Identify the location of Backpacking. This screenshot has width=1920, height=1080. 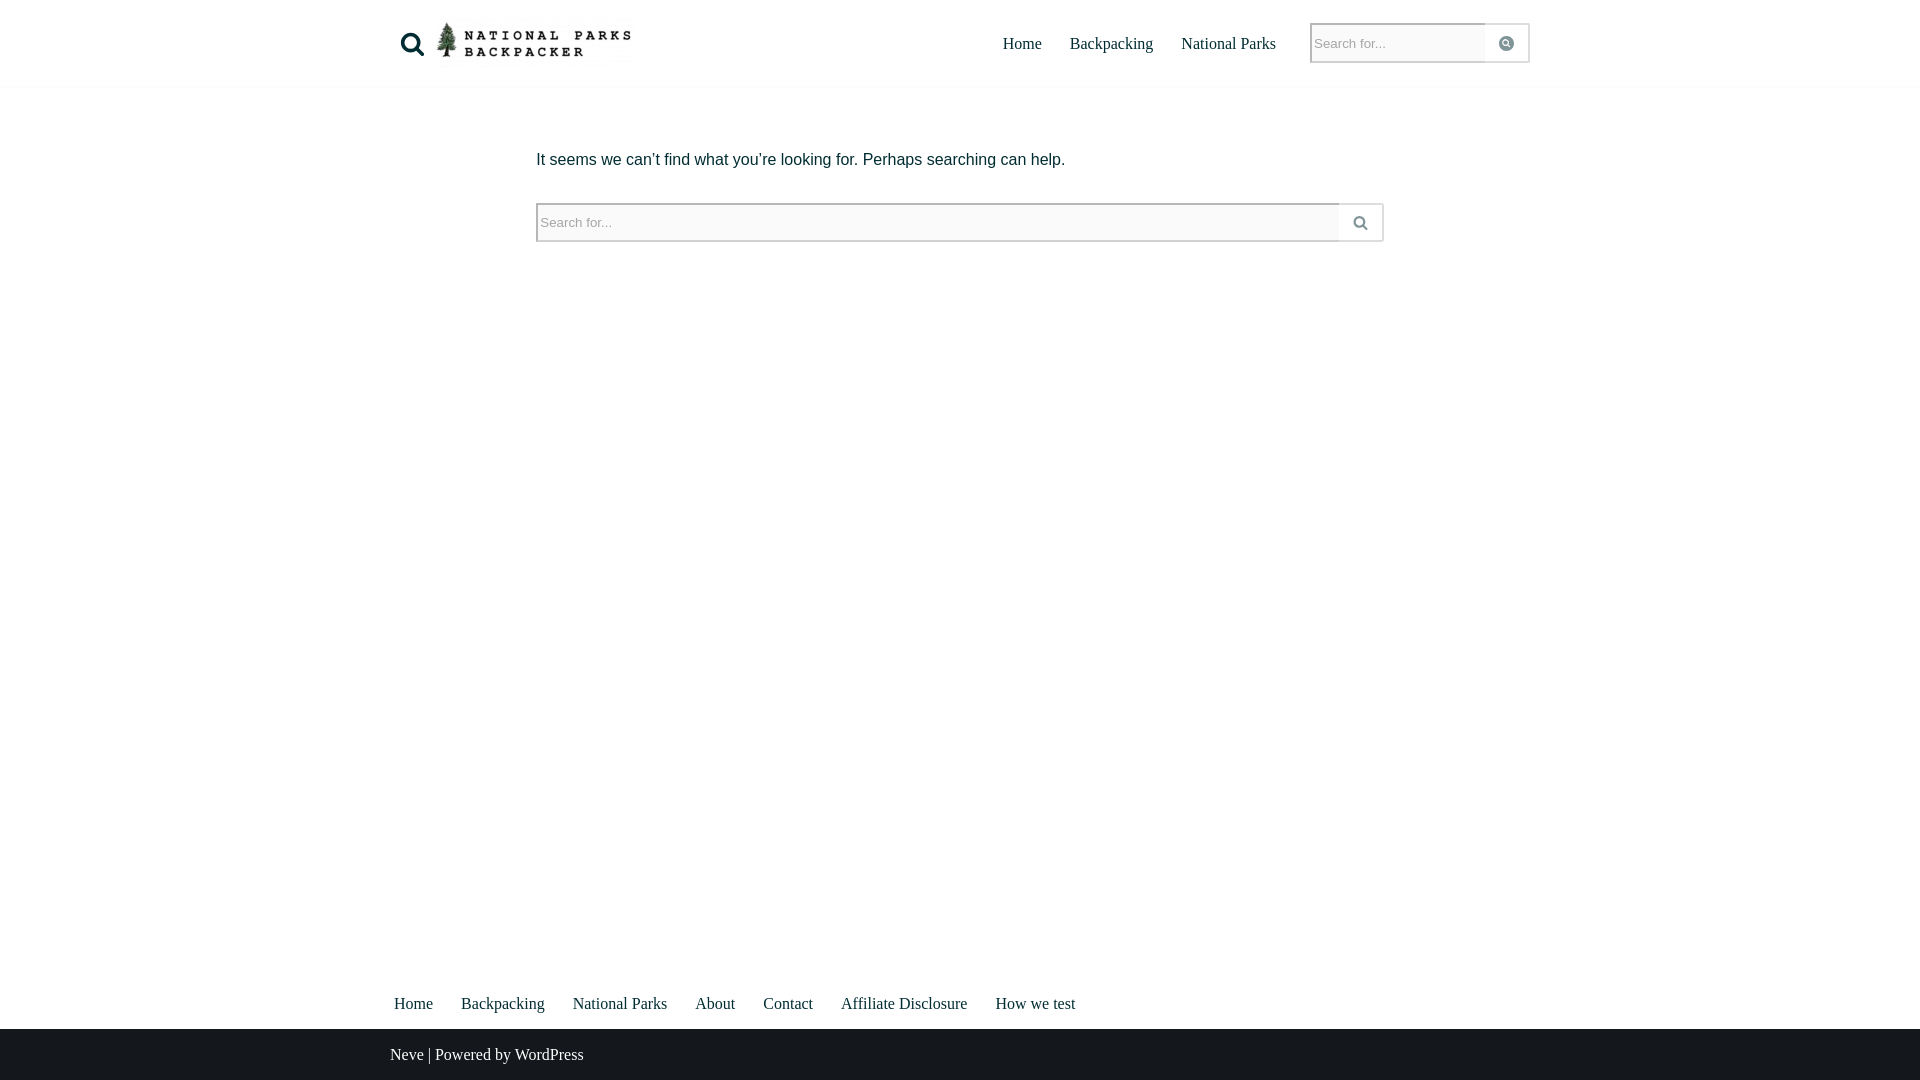
(1111, 44).